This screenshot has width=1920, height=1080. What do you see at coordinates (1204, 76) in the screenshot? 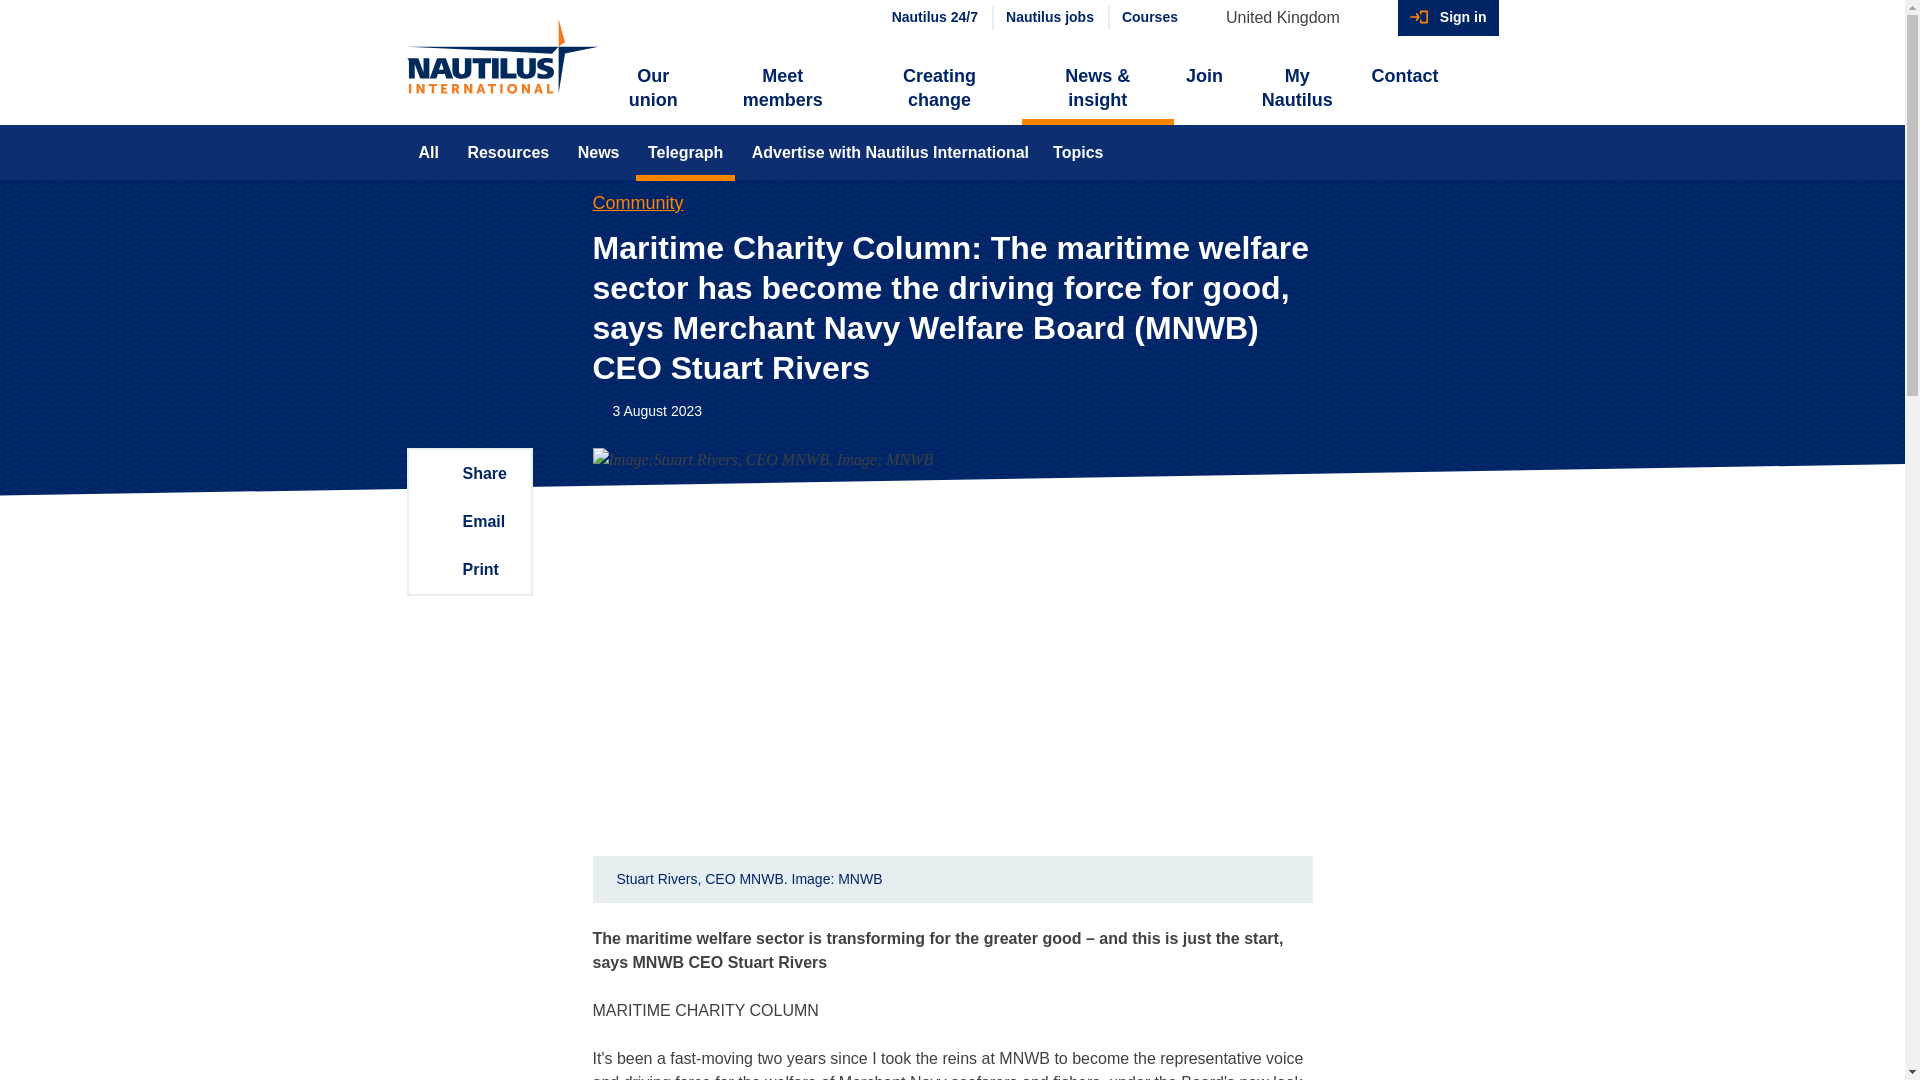
I see `Join` at bounding box center [1204, 76].